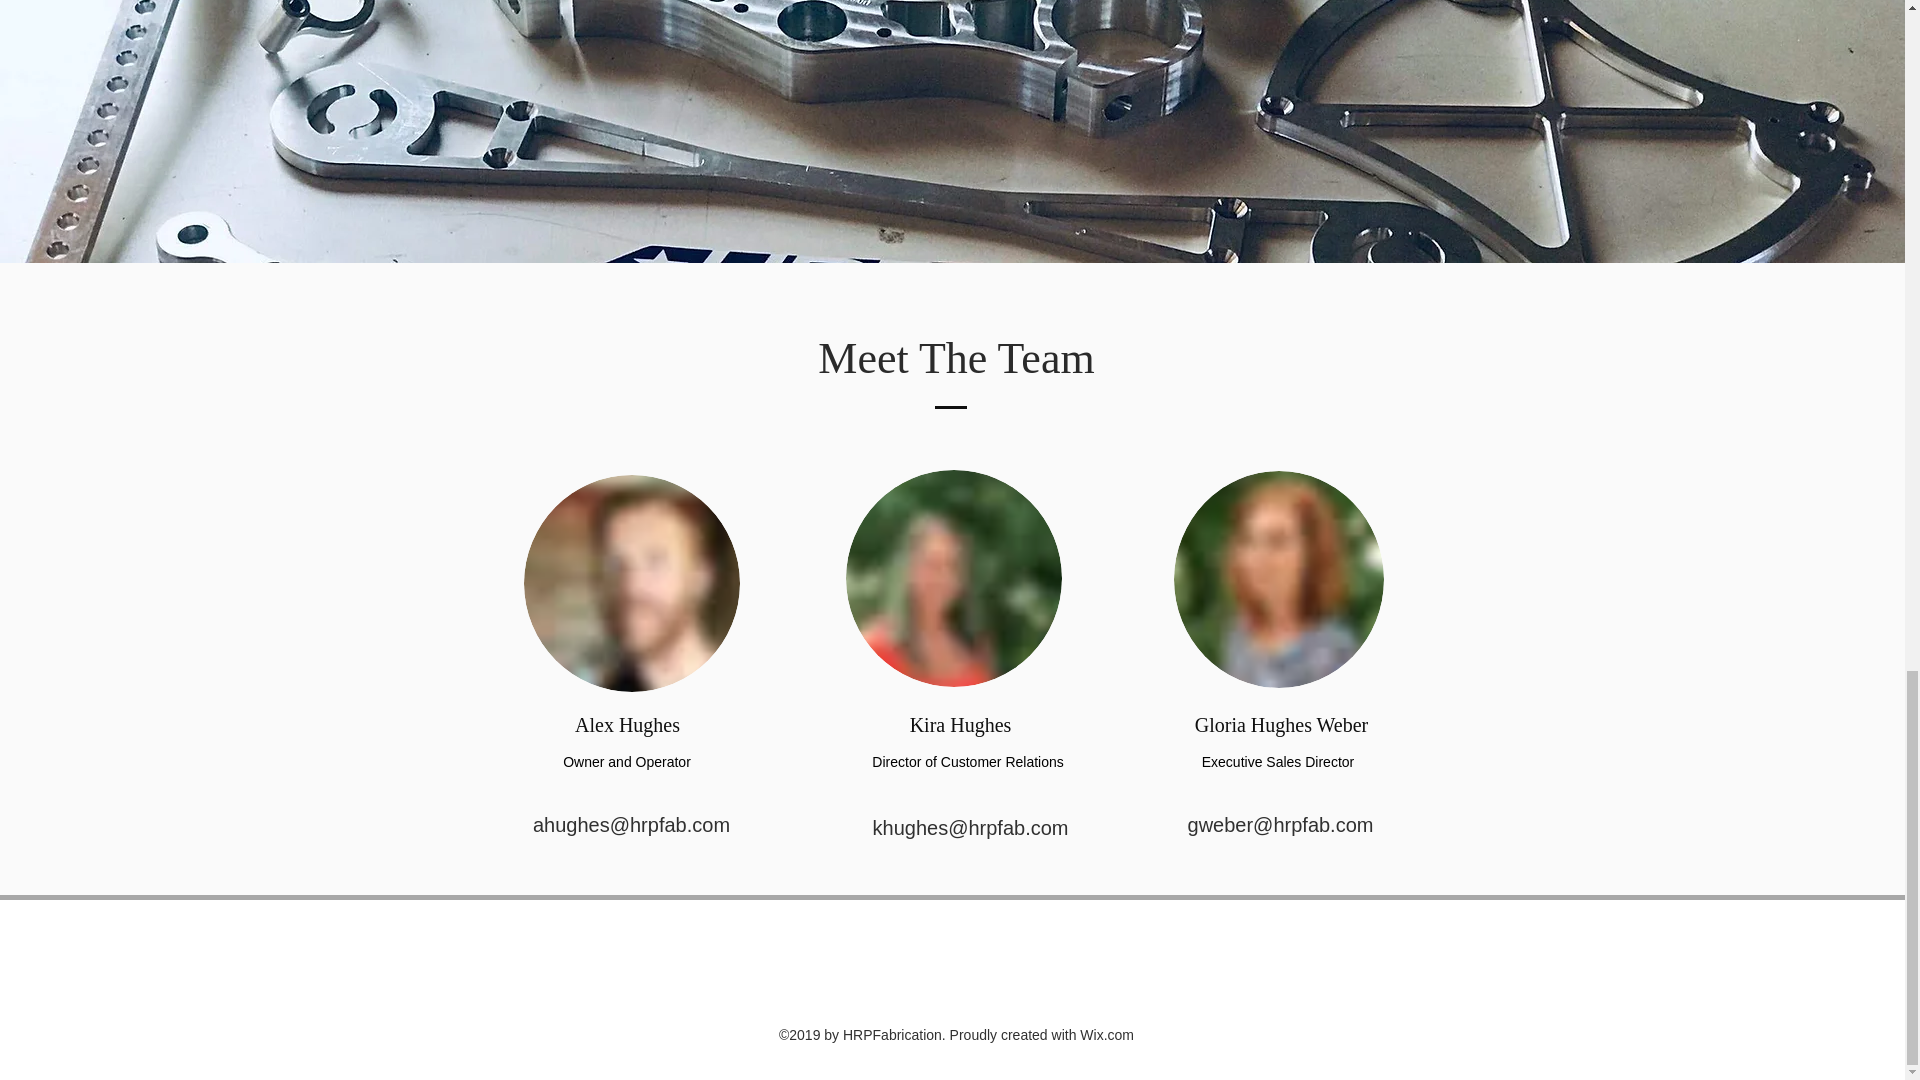 The image size is (1920, 1080). Describe the element at coordinates (954, 578) in the screenshot. I see `guy4.jpg` at that location.